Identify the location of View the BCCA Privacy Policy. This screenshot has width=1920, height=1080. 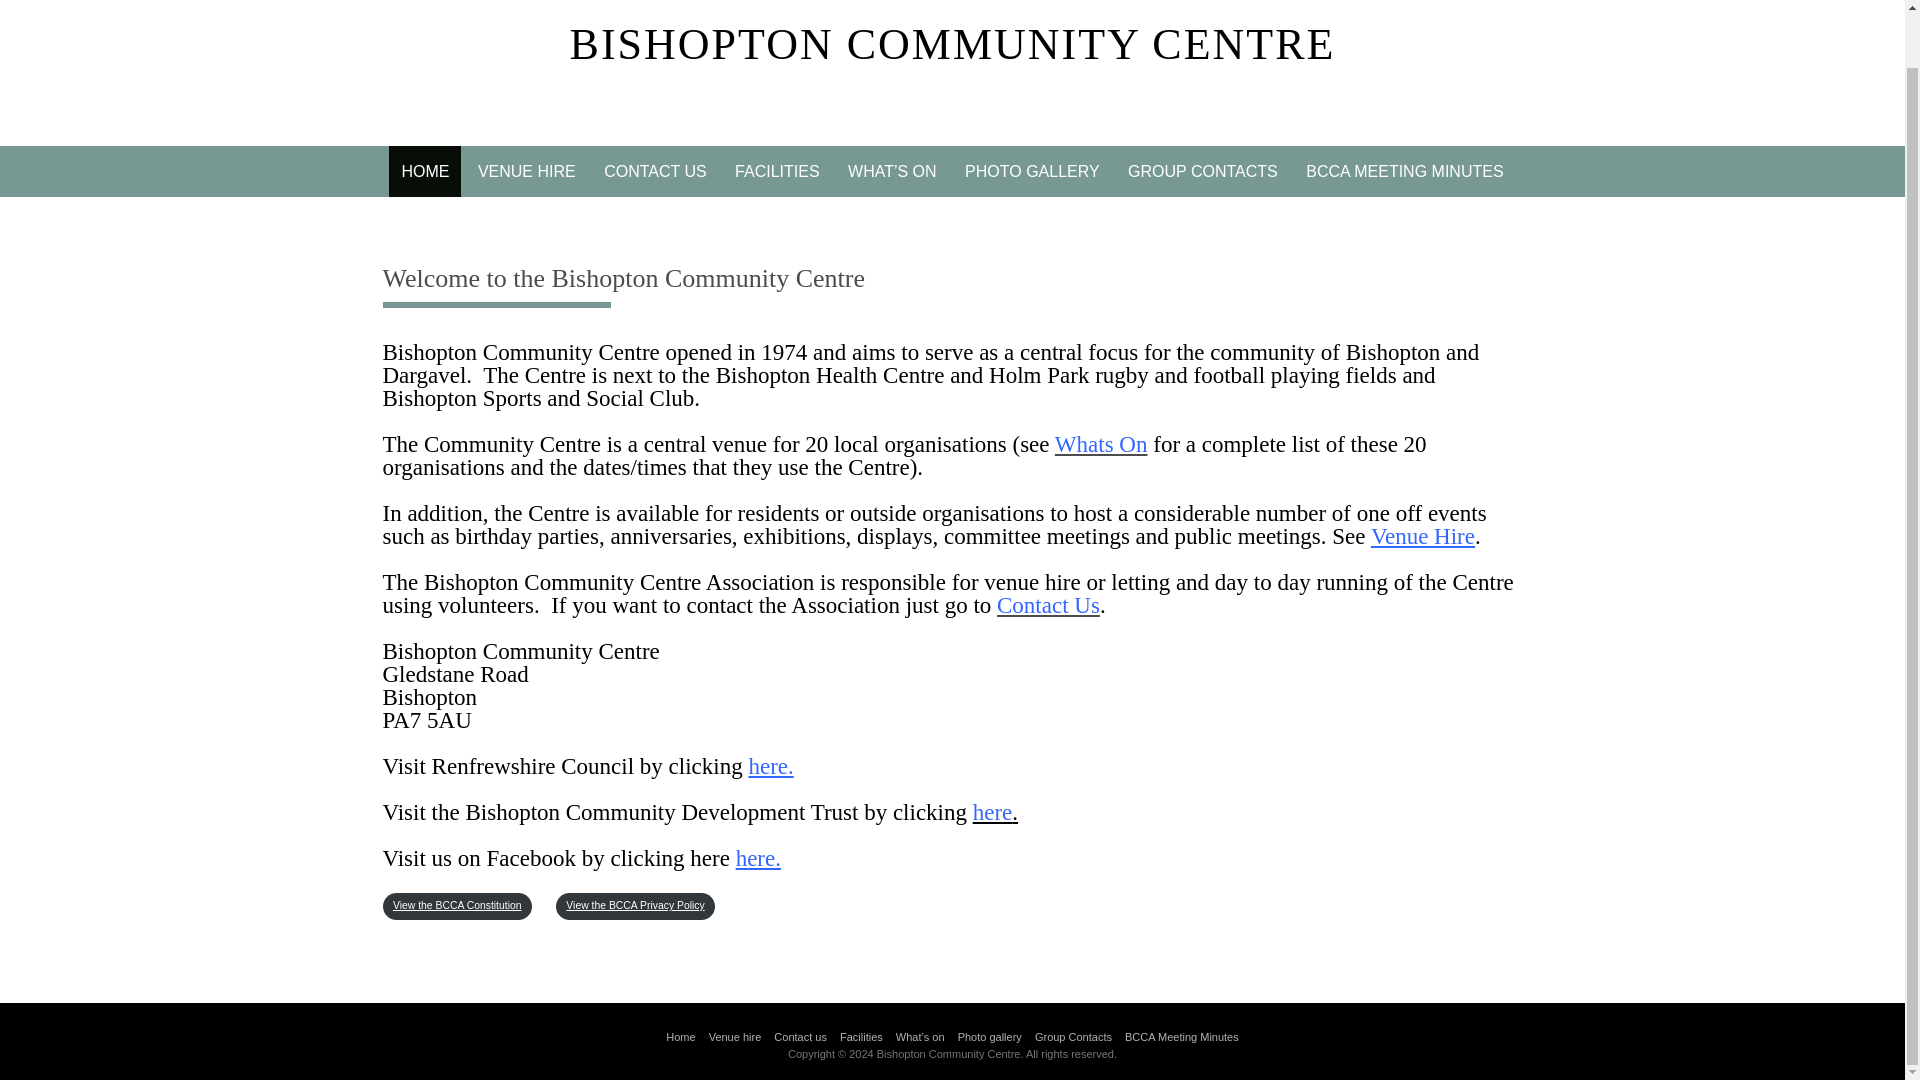
(635, 906).